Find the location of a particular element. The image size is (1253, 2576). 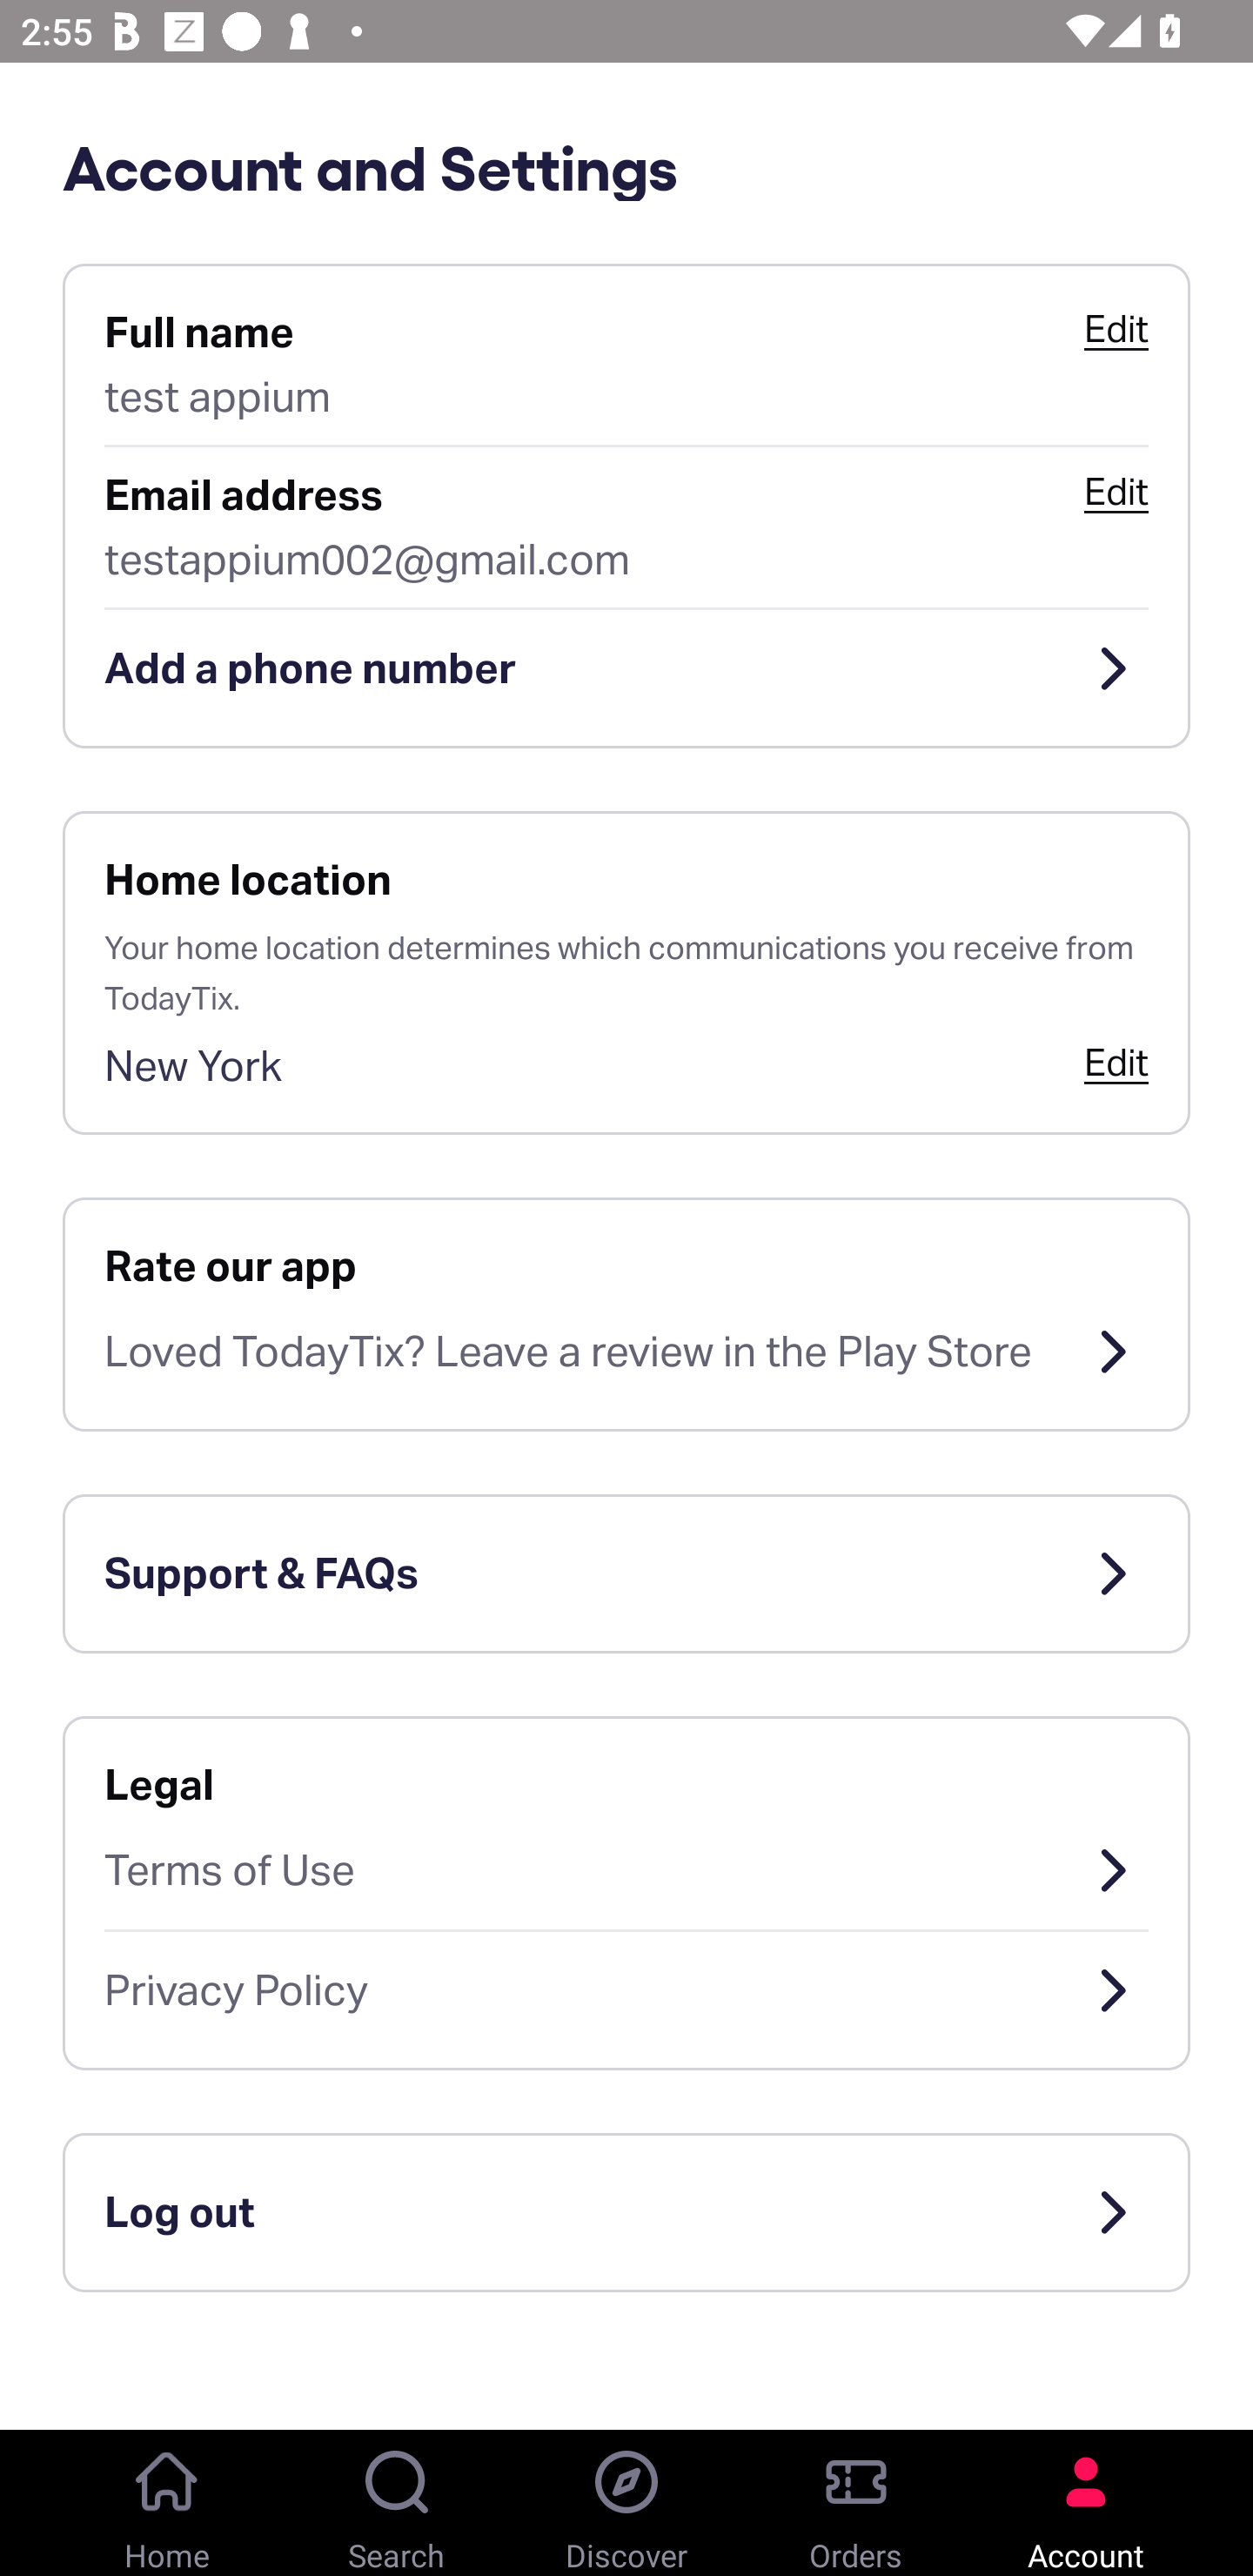

Add a phone number is located at coordinates (626, 668).